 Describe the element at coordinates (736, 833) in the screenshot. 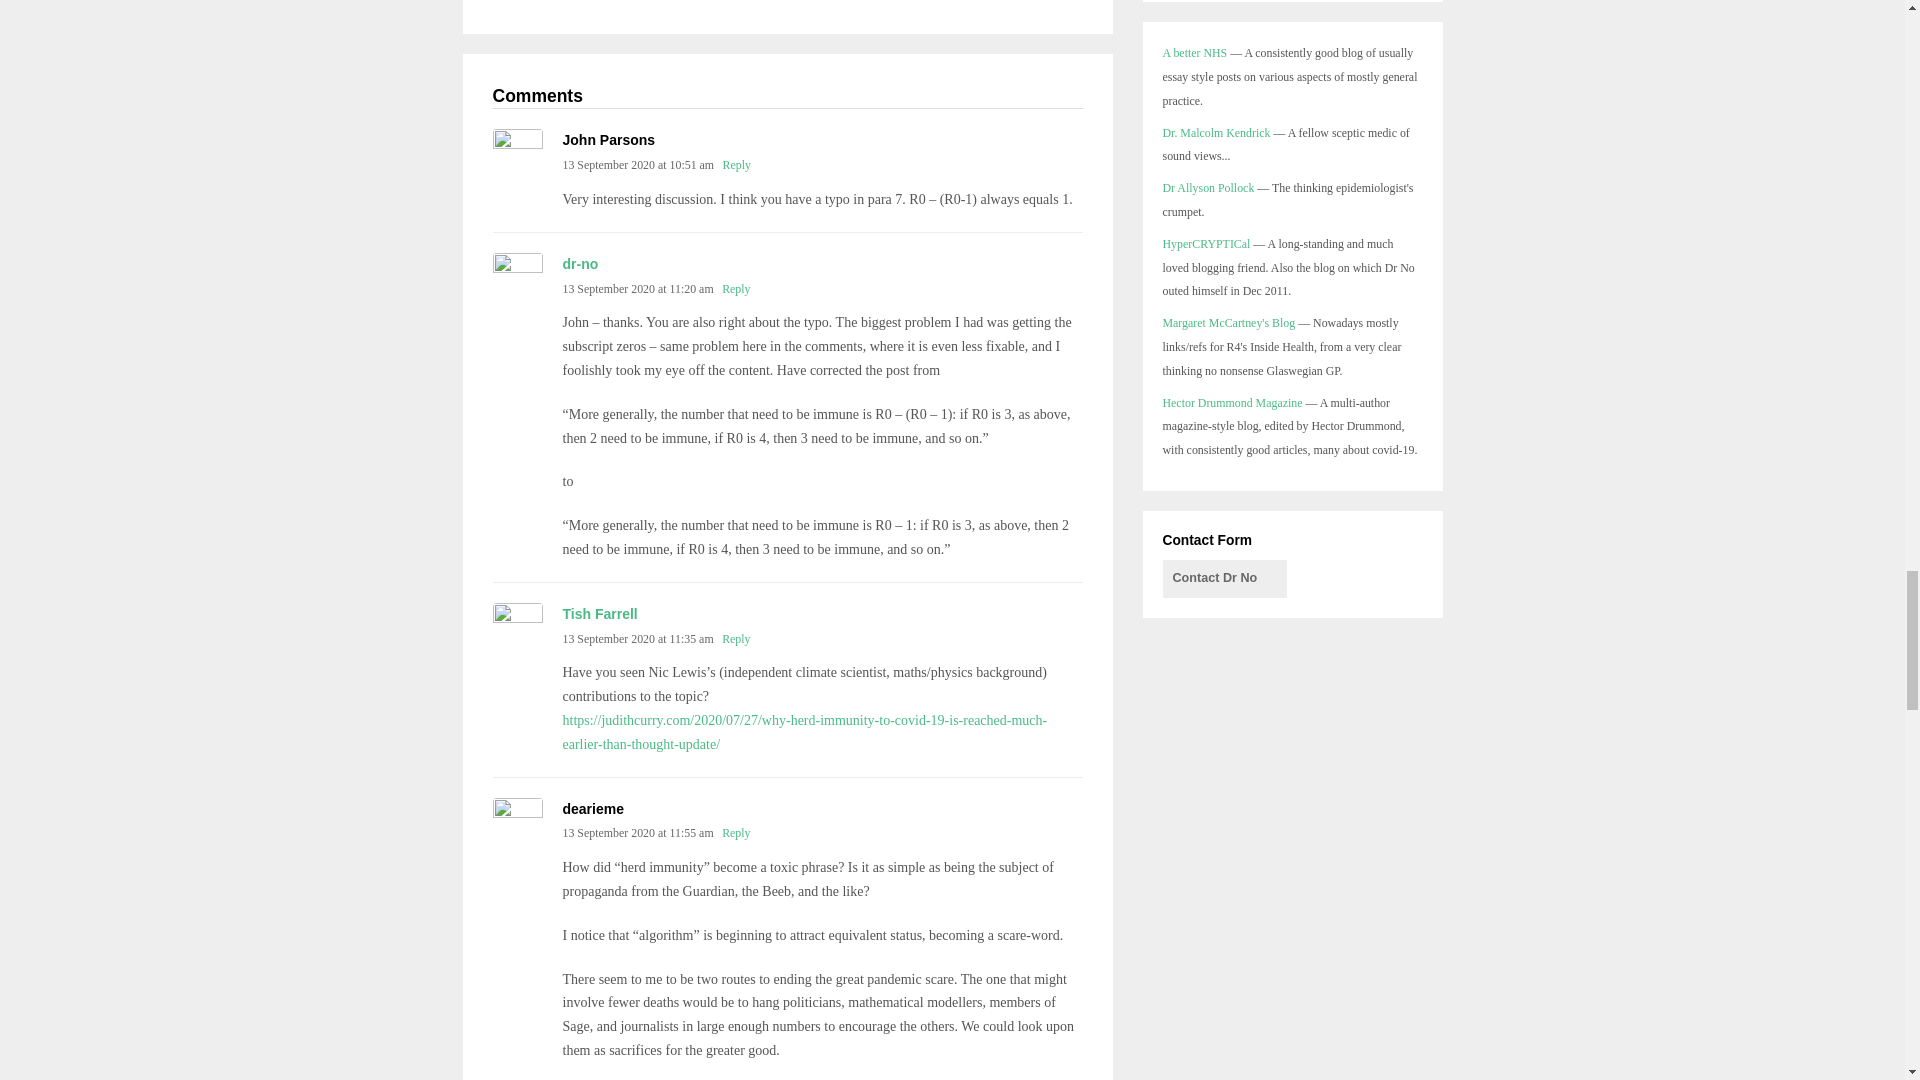

I see `Reply` at that location.